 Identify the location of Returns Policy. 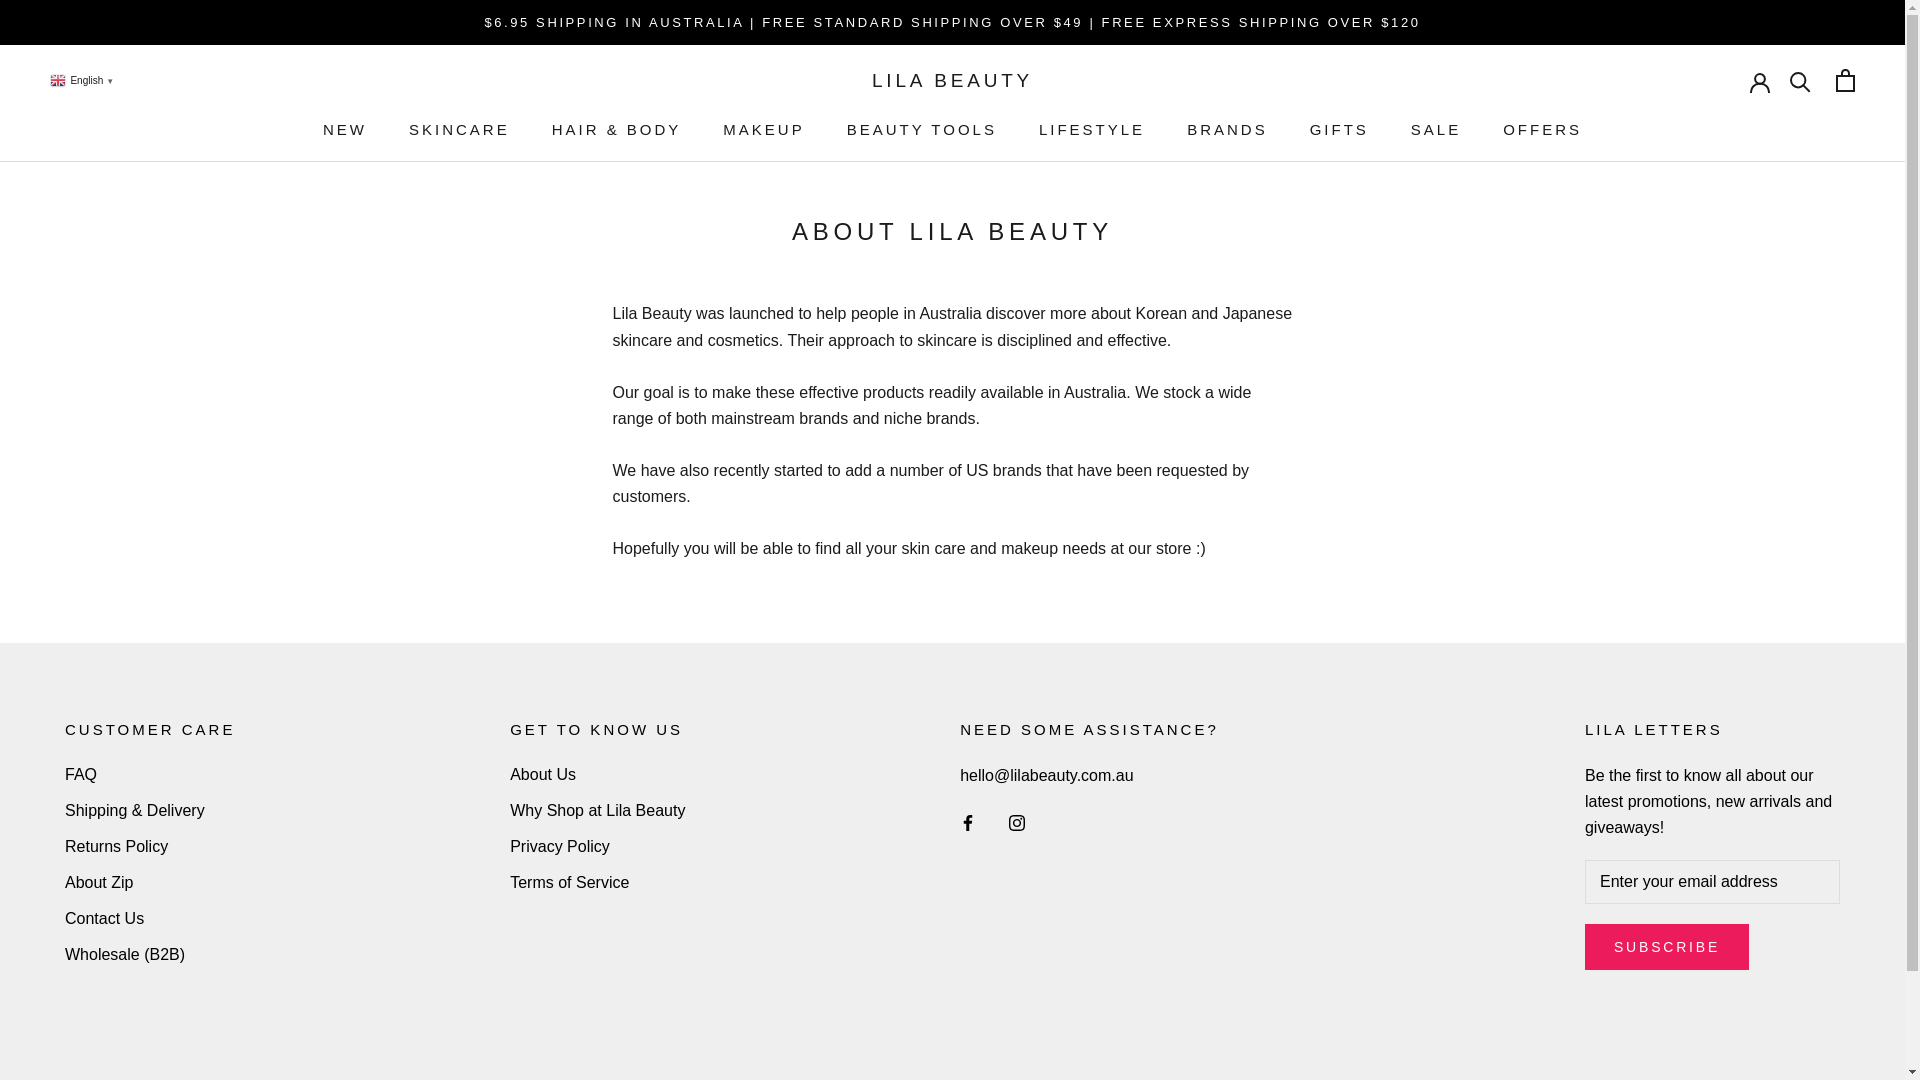
(150, 847).